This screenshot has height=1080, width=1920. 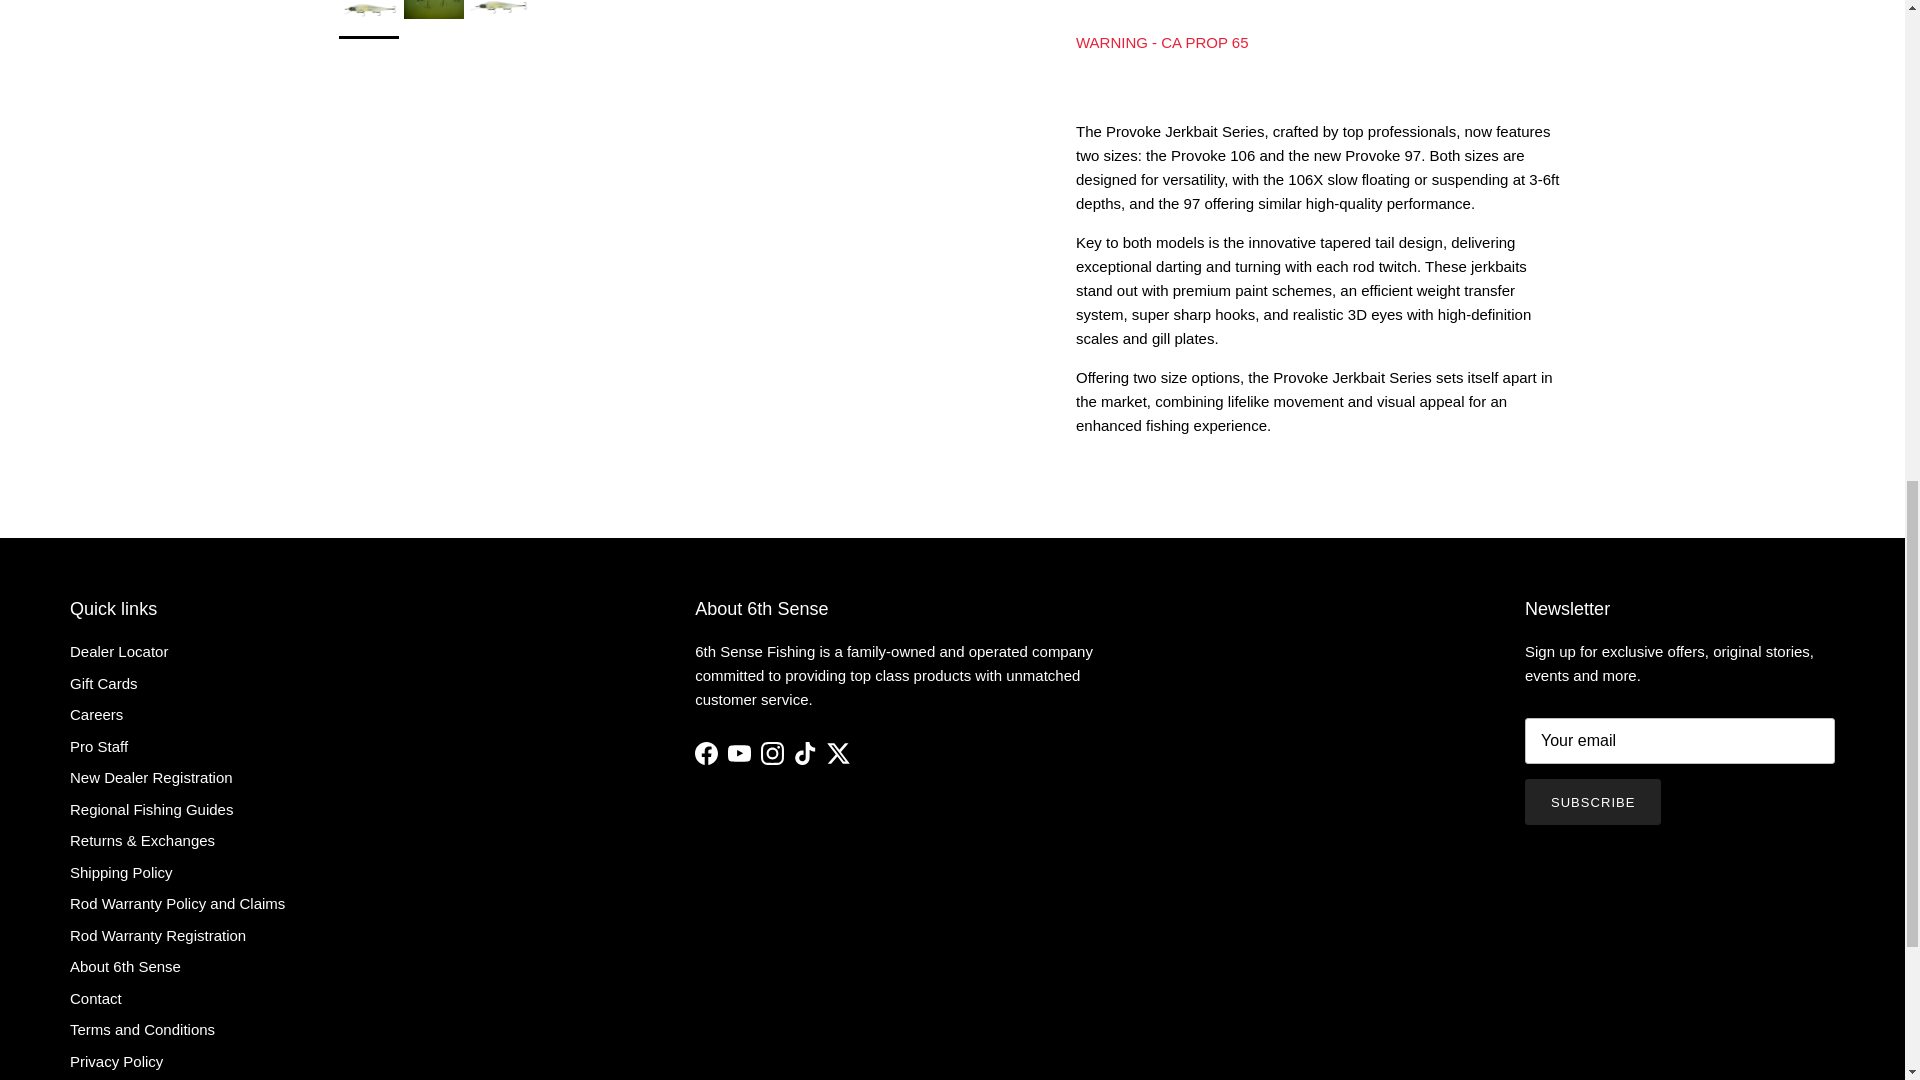 What do you see at coordinates (772, 752) in the screenshot?
I see `6th Sense Fishing on Instagram` at bounding box center [772, 752].